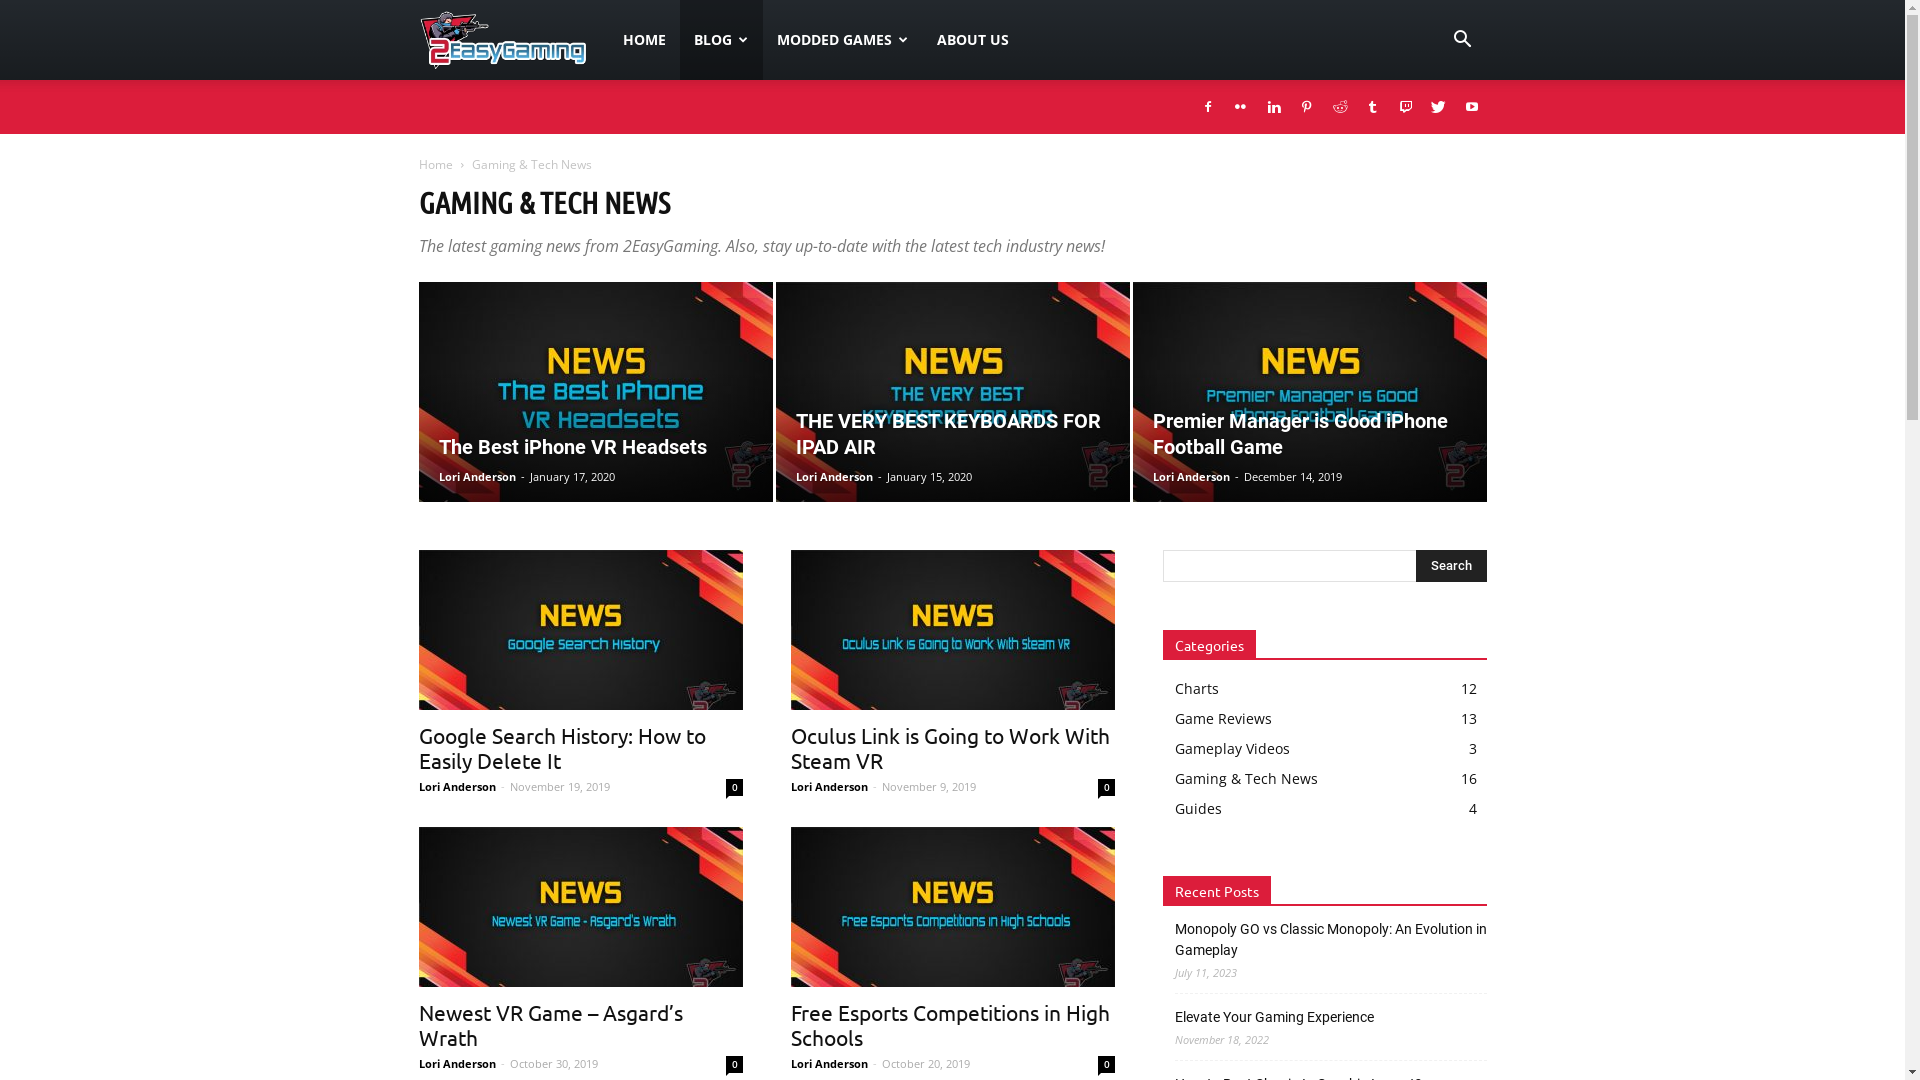  What do you see at coordinates (843, 40) in the screenshot?
I see `MODDED GAMES` at bounding box center [843, 40].